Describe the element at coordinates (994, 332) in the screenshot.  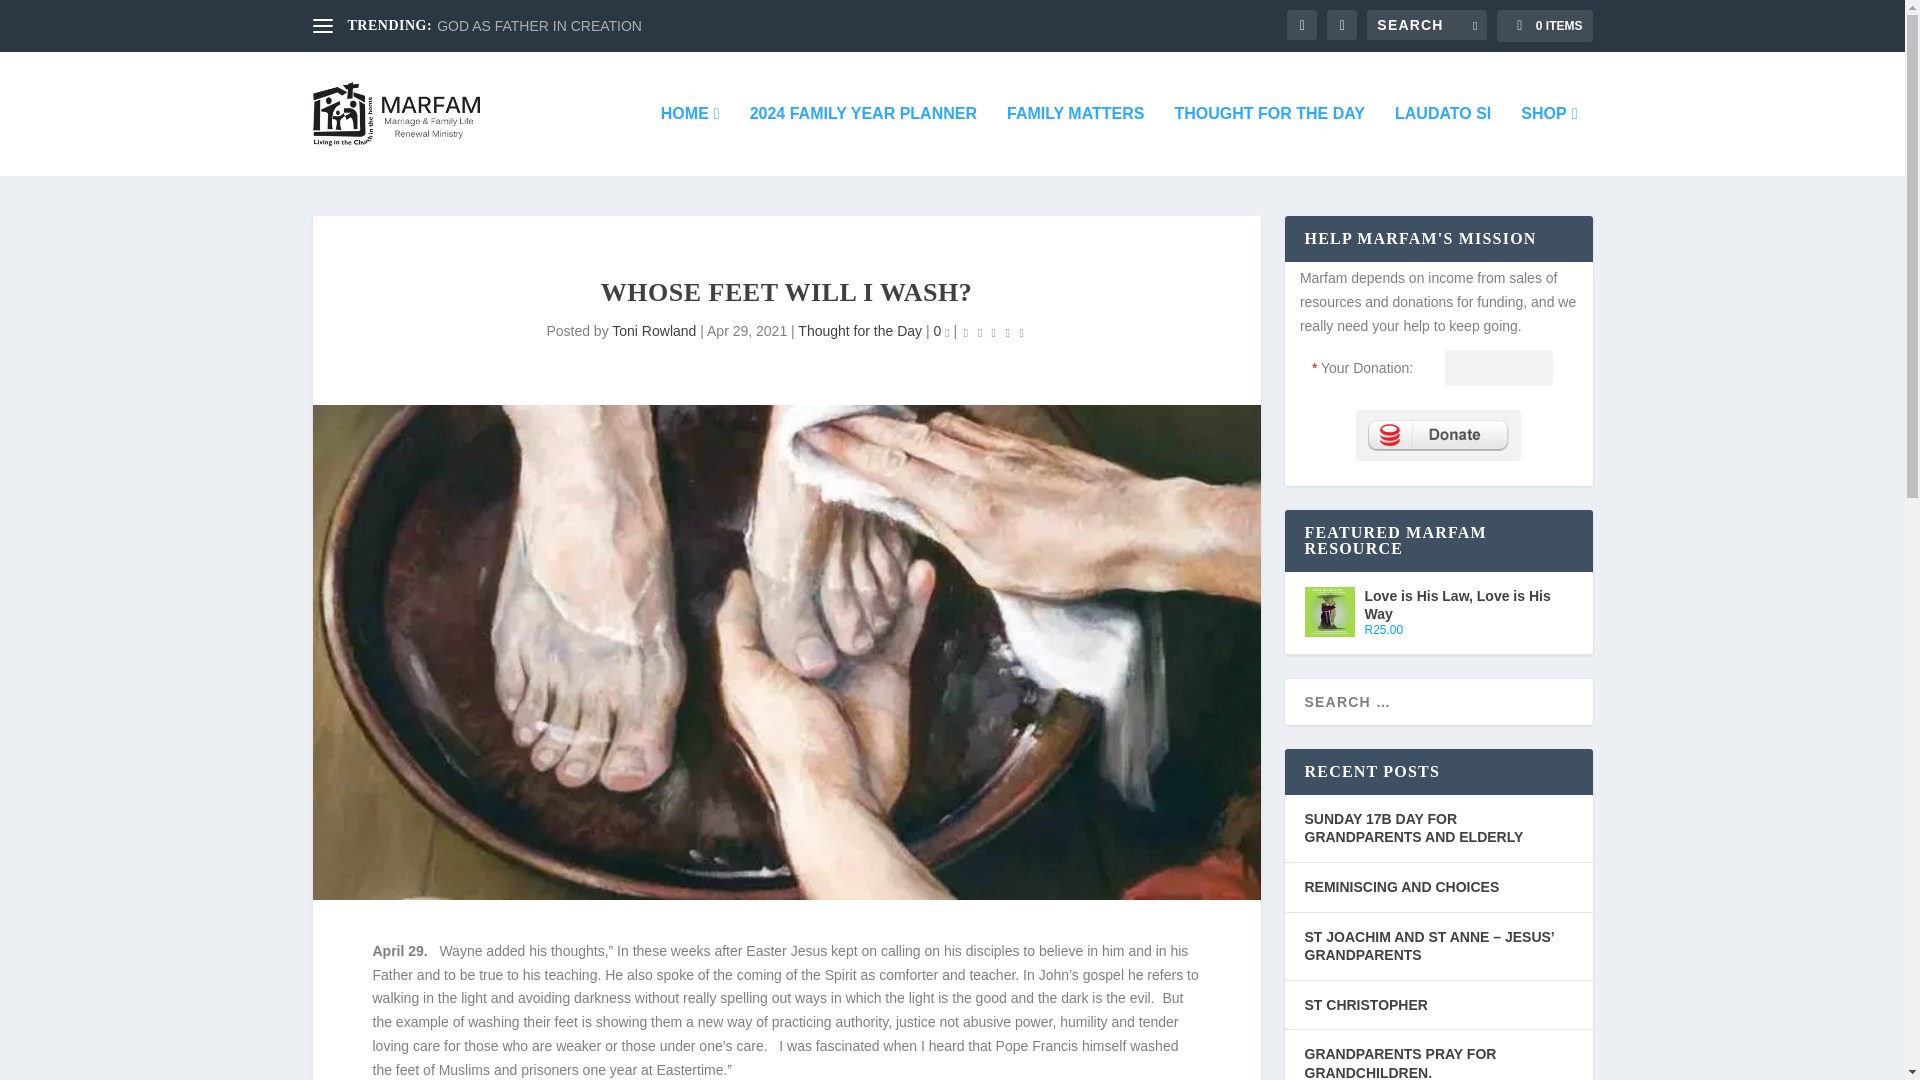
I see `Rating: 0.00` at that location.